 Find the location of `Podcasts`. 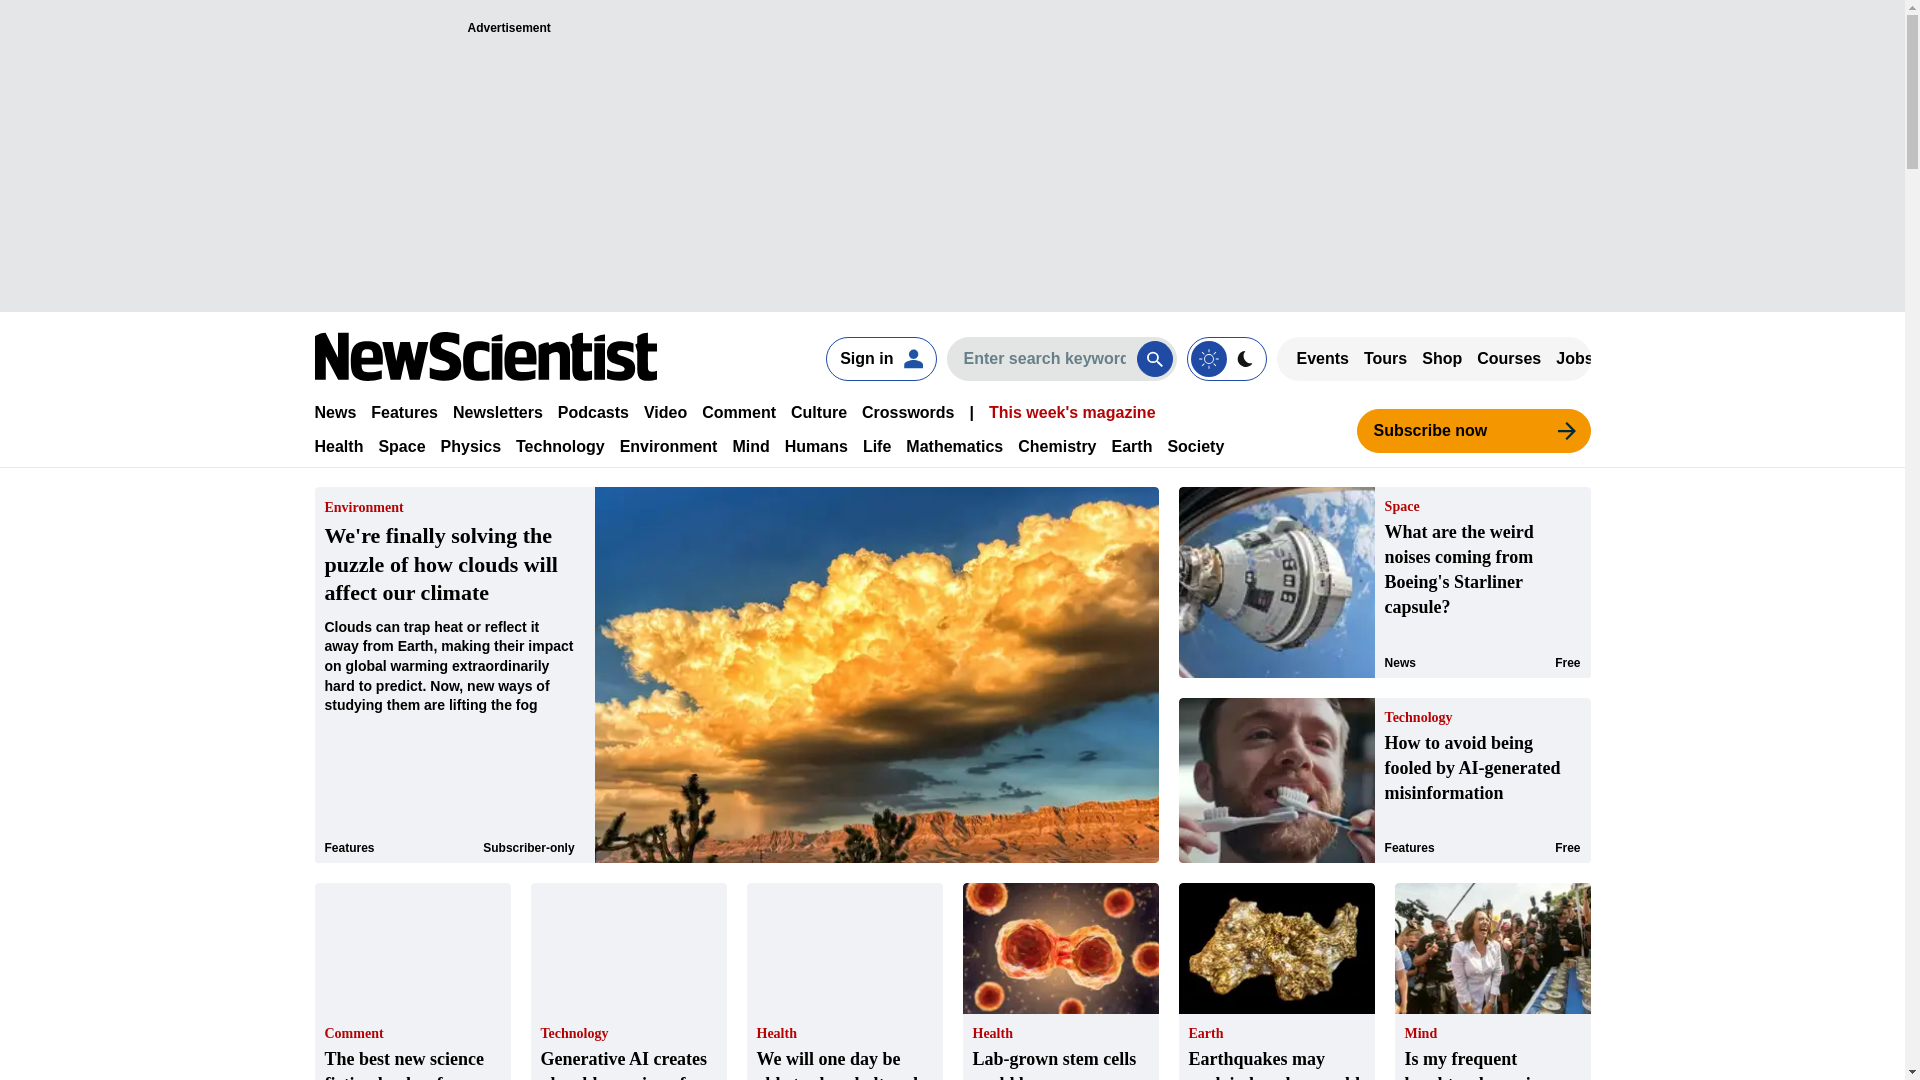

Podcasts is located at coordinates (594, 412).